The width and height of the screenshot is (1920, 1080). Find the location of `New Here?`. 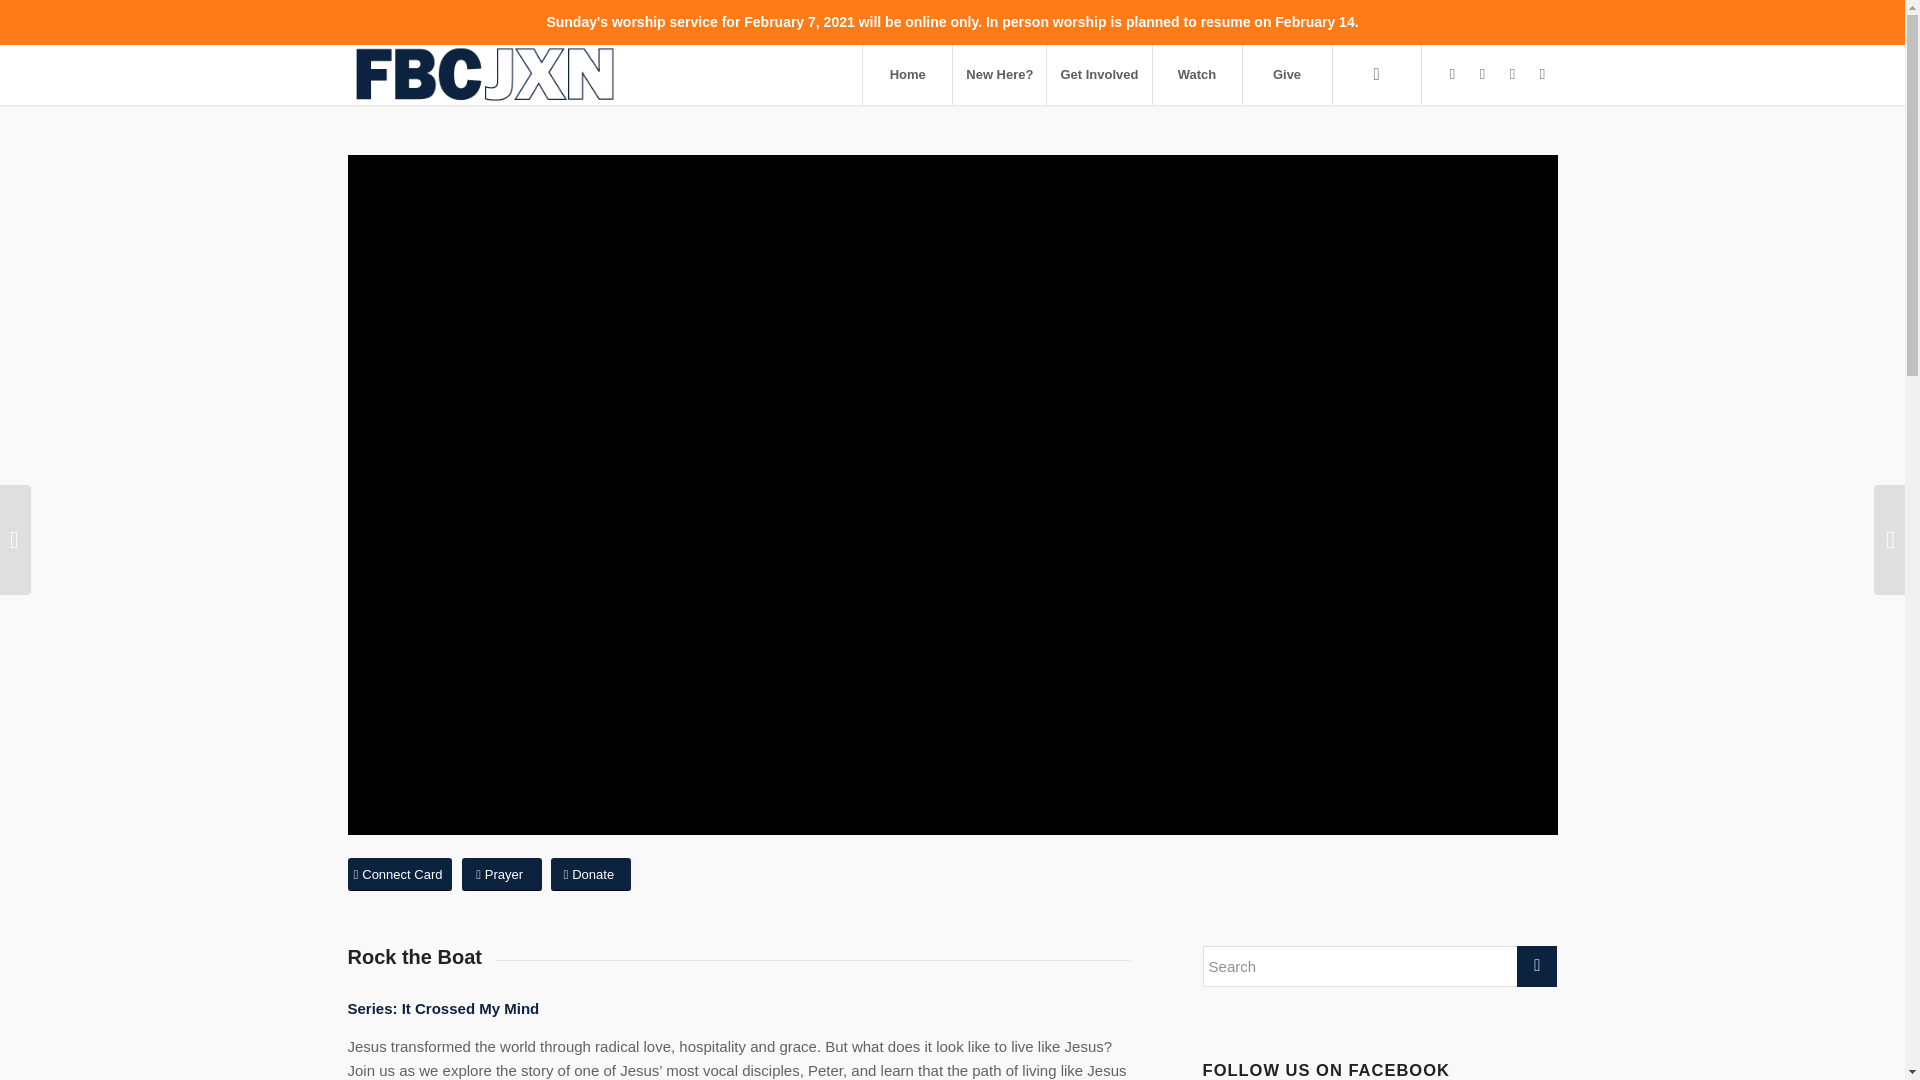

New Here? is located at coordinates (999, 74).